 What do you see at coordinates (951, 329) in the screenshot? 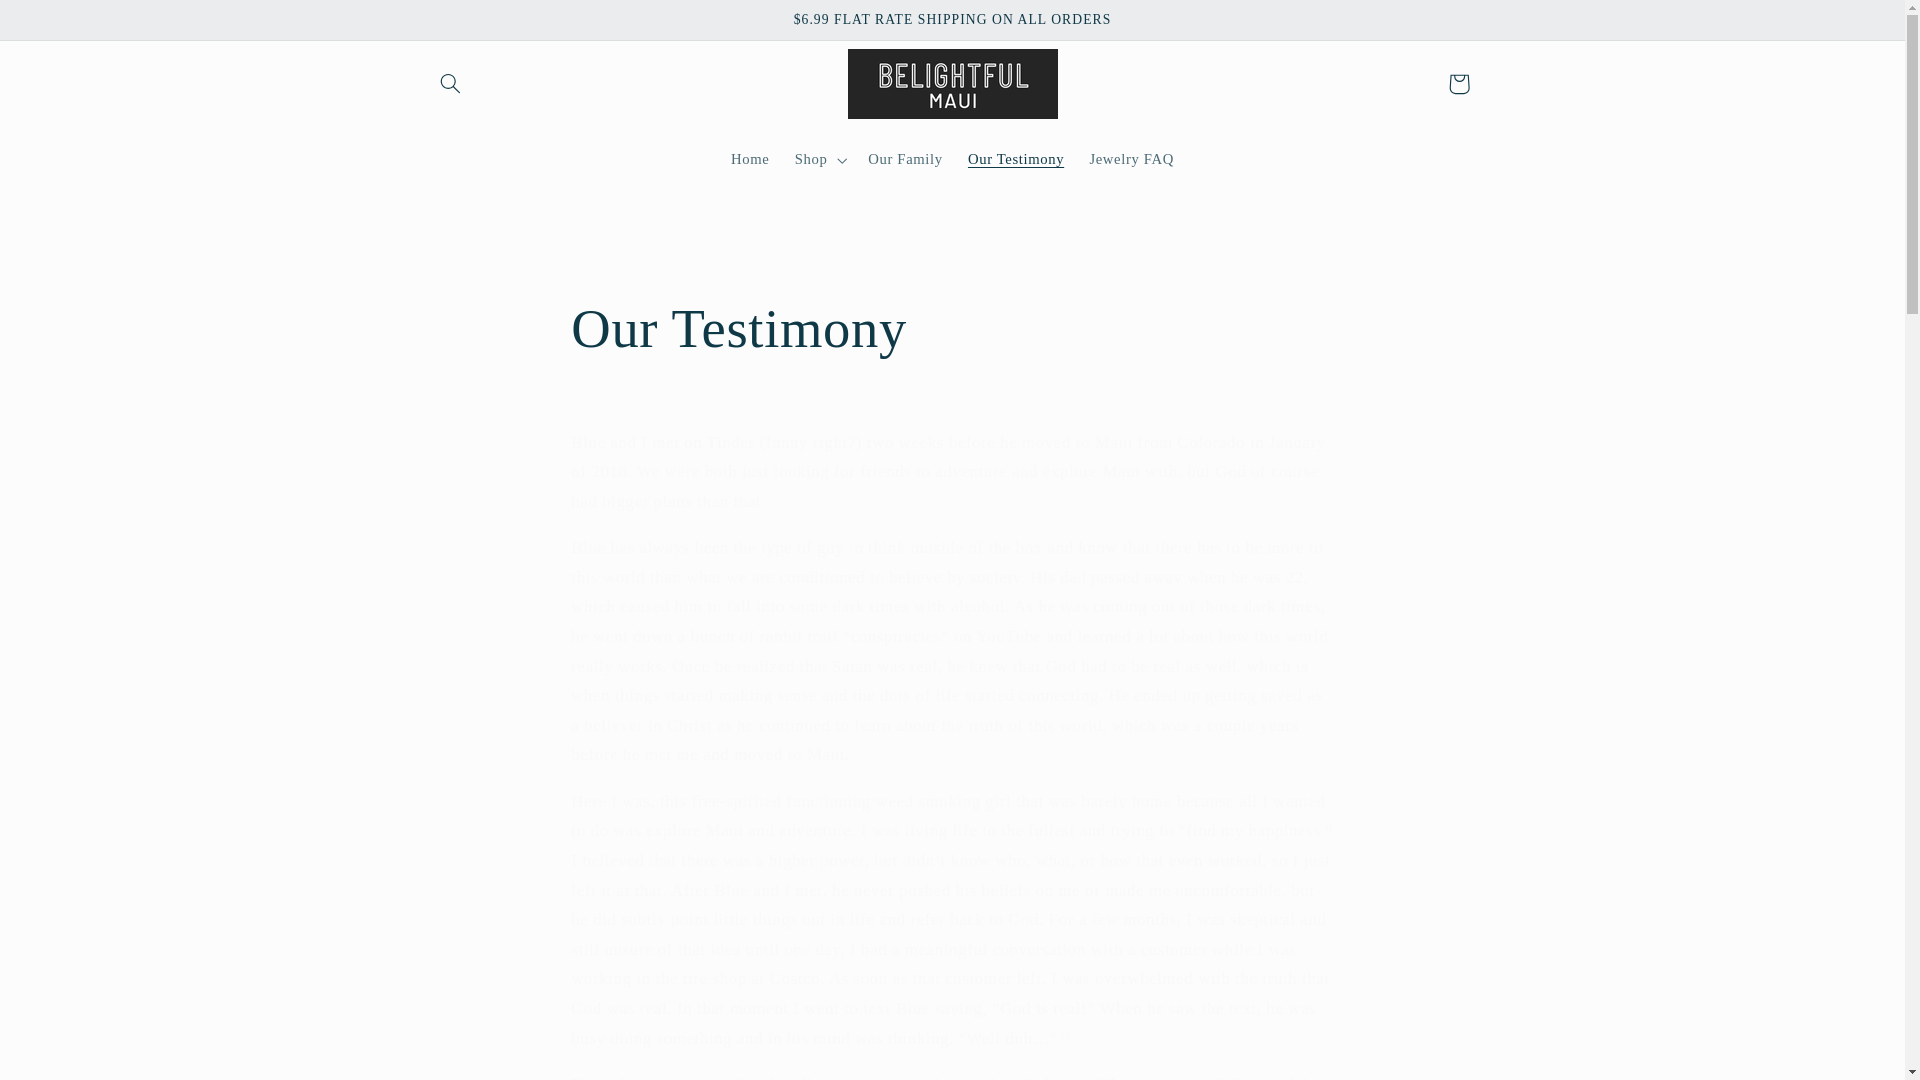
I see `Our Testimony` at bounding box center [951, 329].